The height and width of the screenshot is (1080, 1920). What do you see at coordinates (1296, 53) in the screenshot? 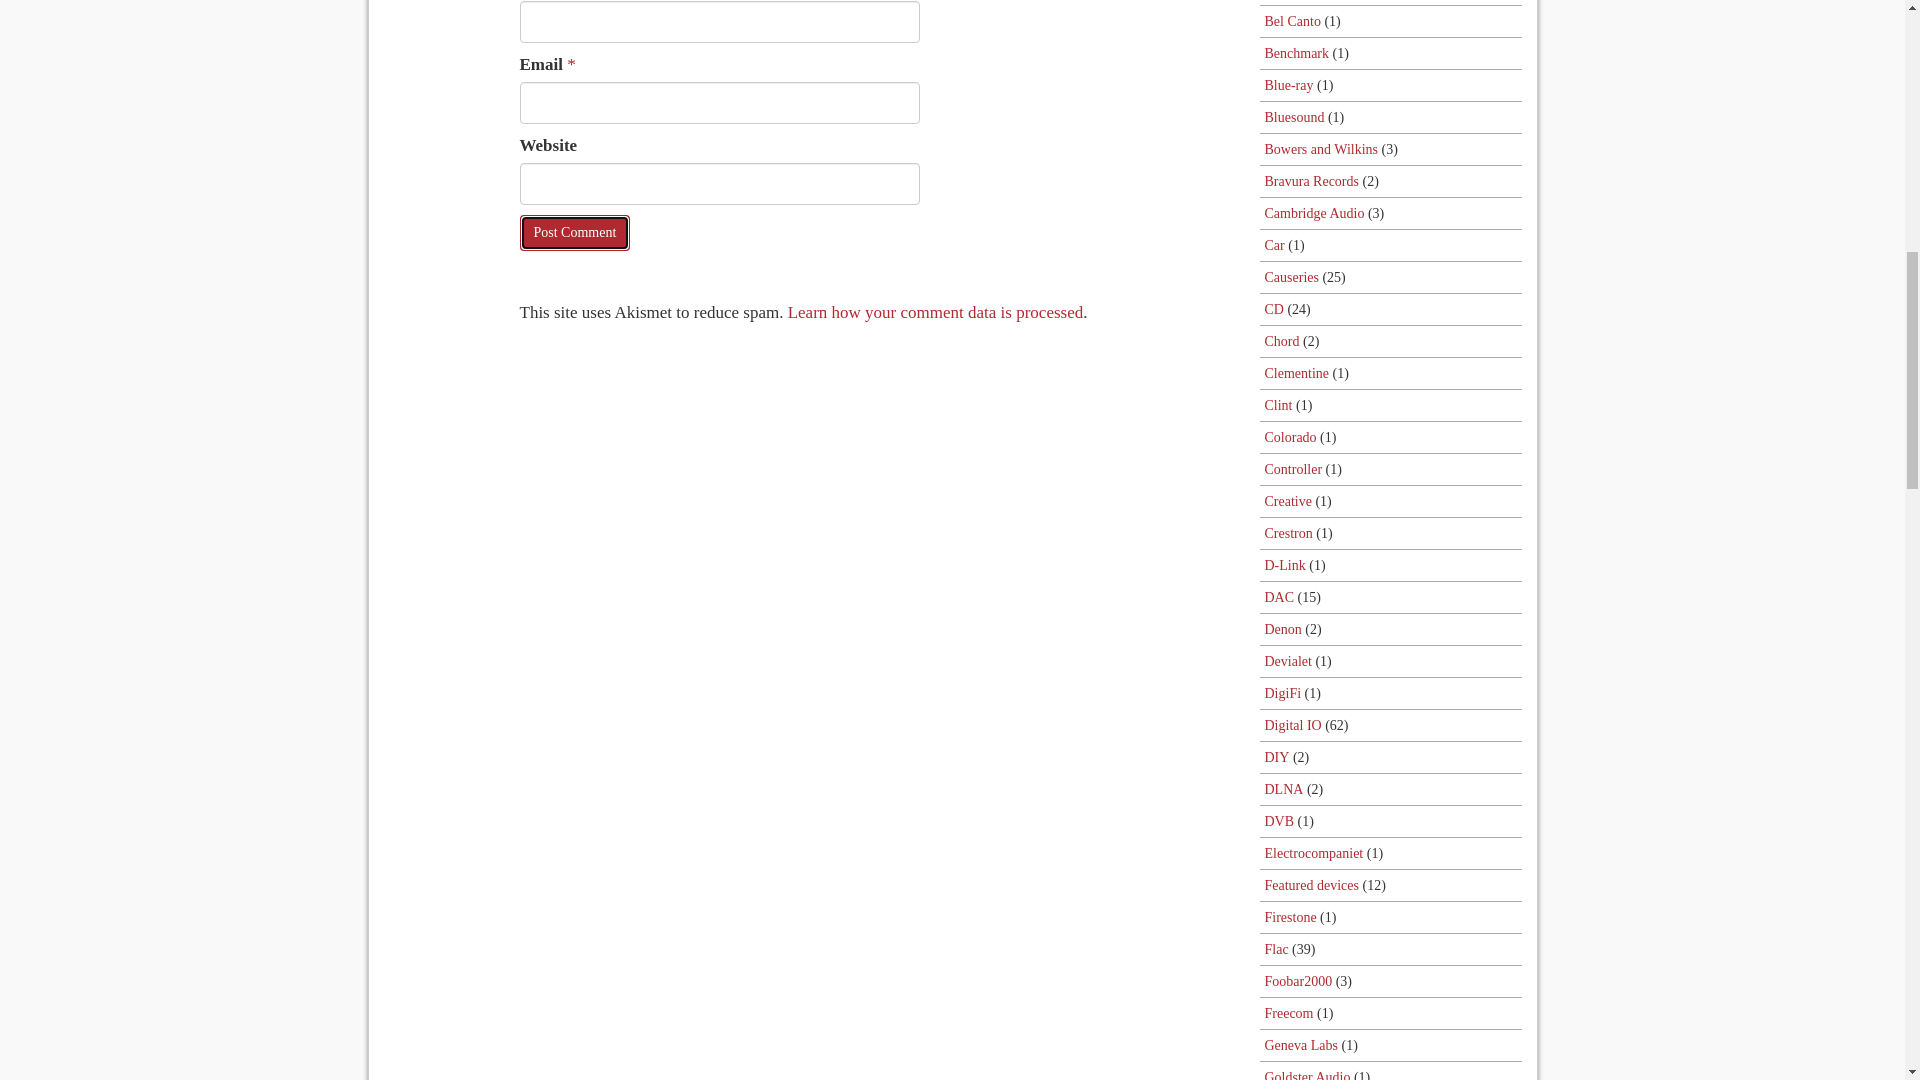
I see `Benchmark` at bounding box center [1296, 53].